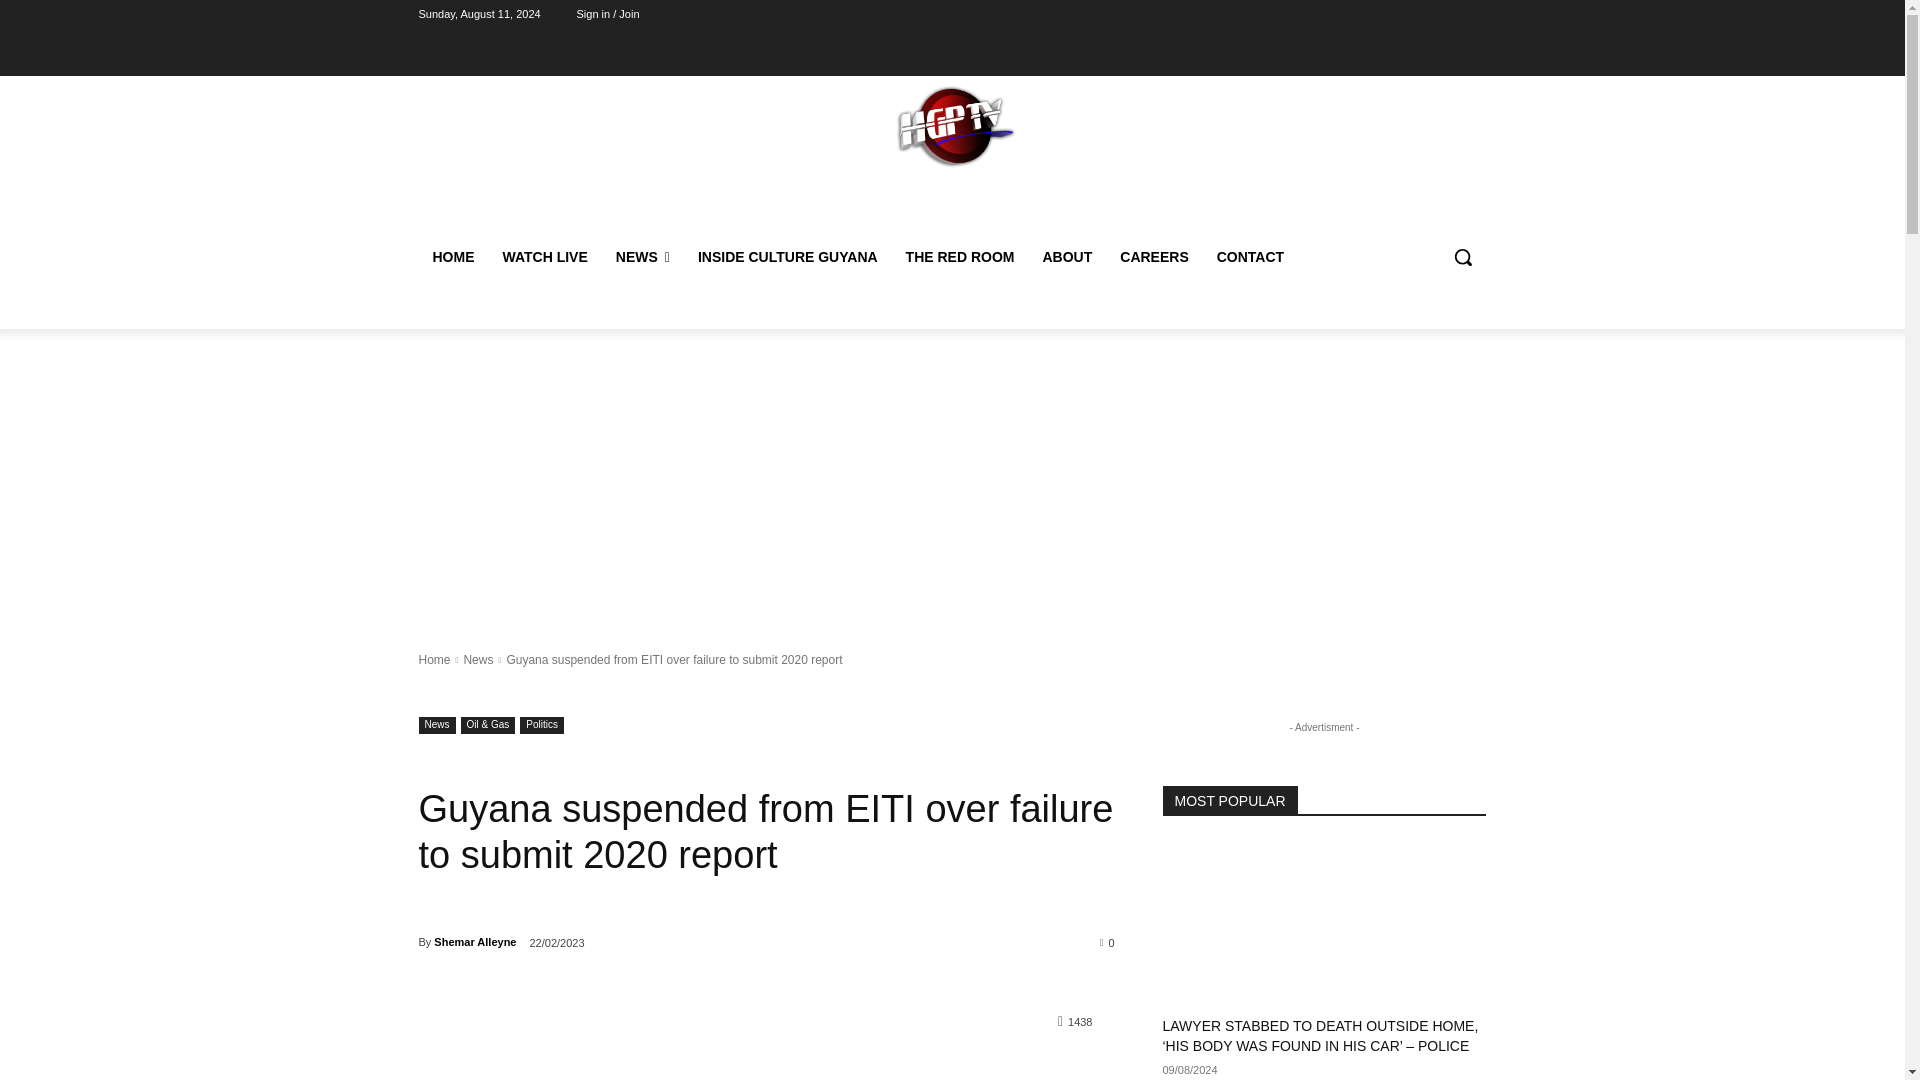 The width and height of the screenshot is (1920, 1080). I want to click on NEWS, so click(642, 256).